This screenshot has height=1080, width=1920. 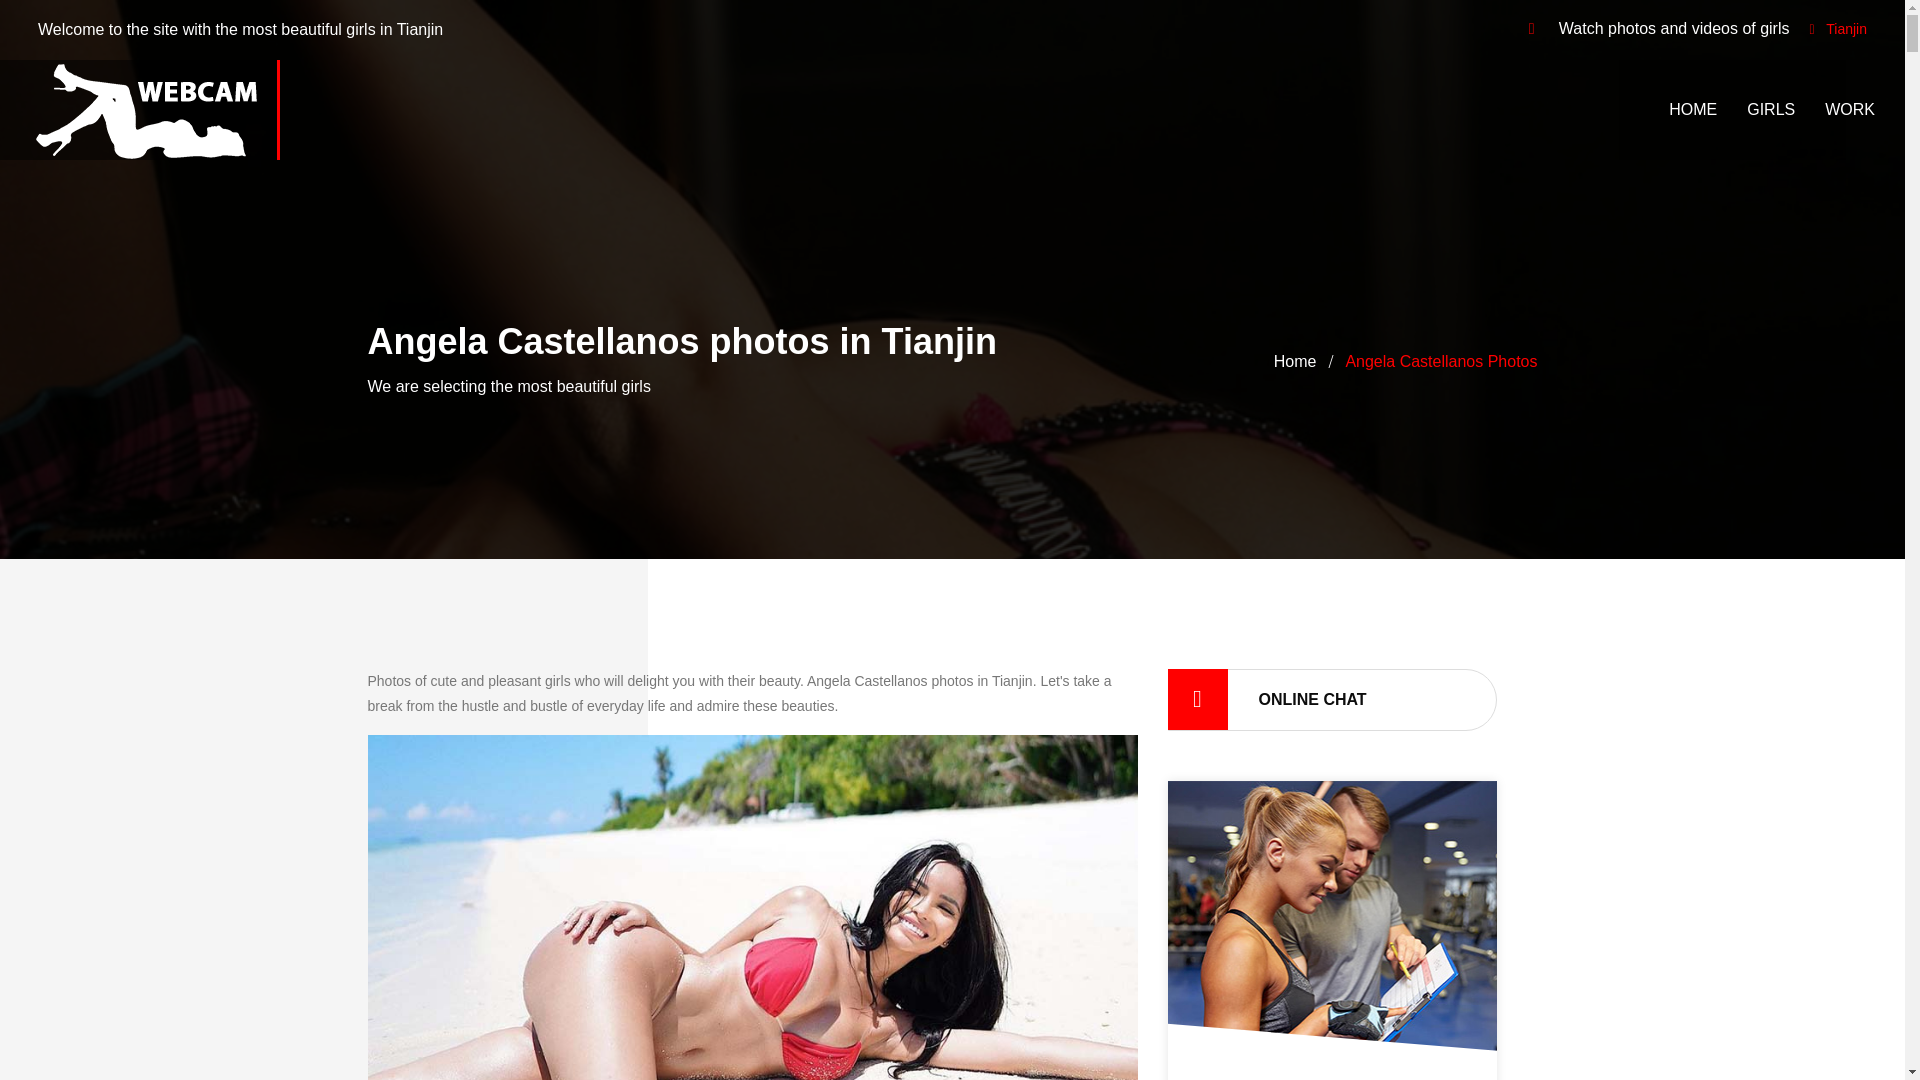 I want to click on Watch photos and videos of girls , so click(x=144, y=110).